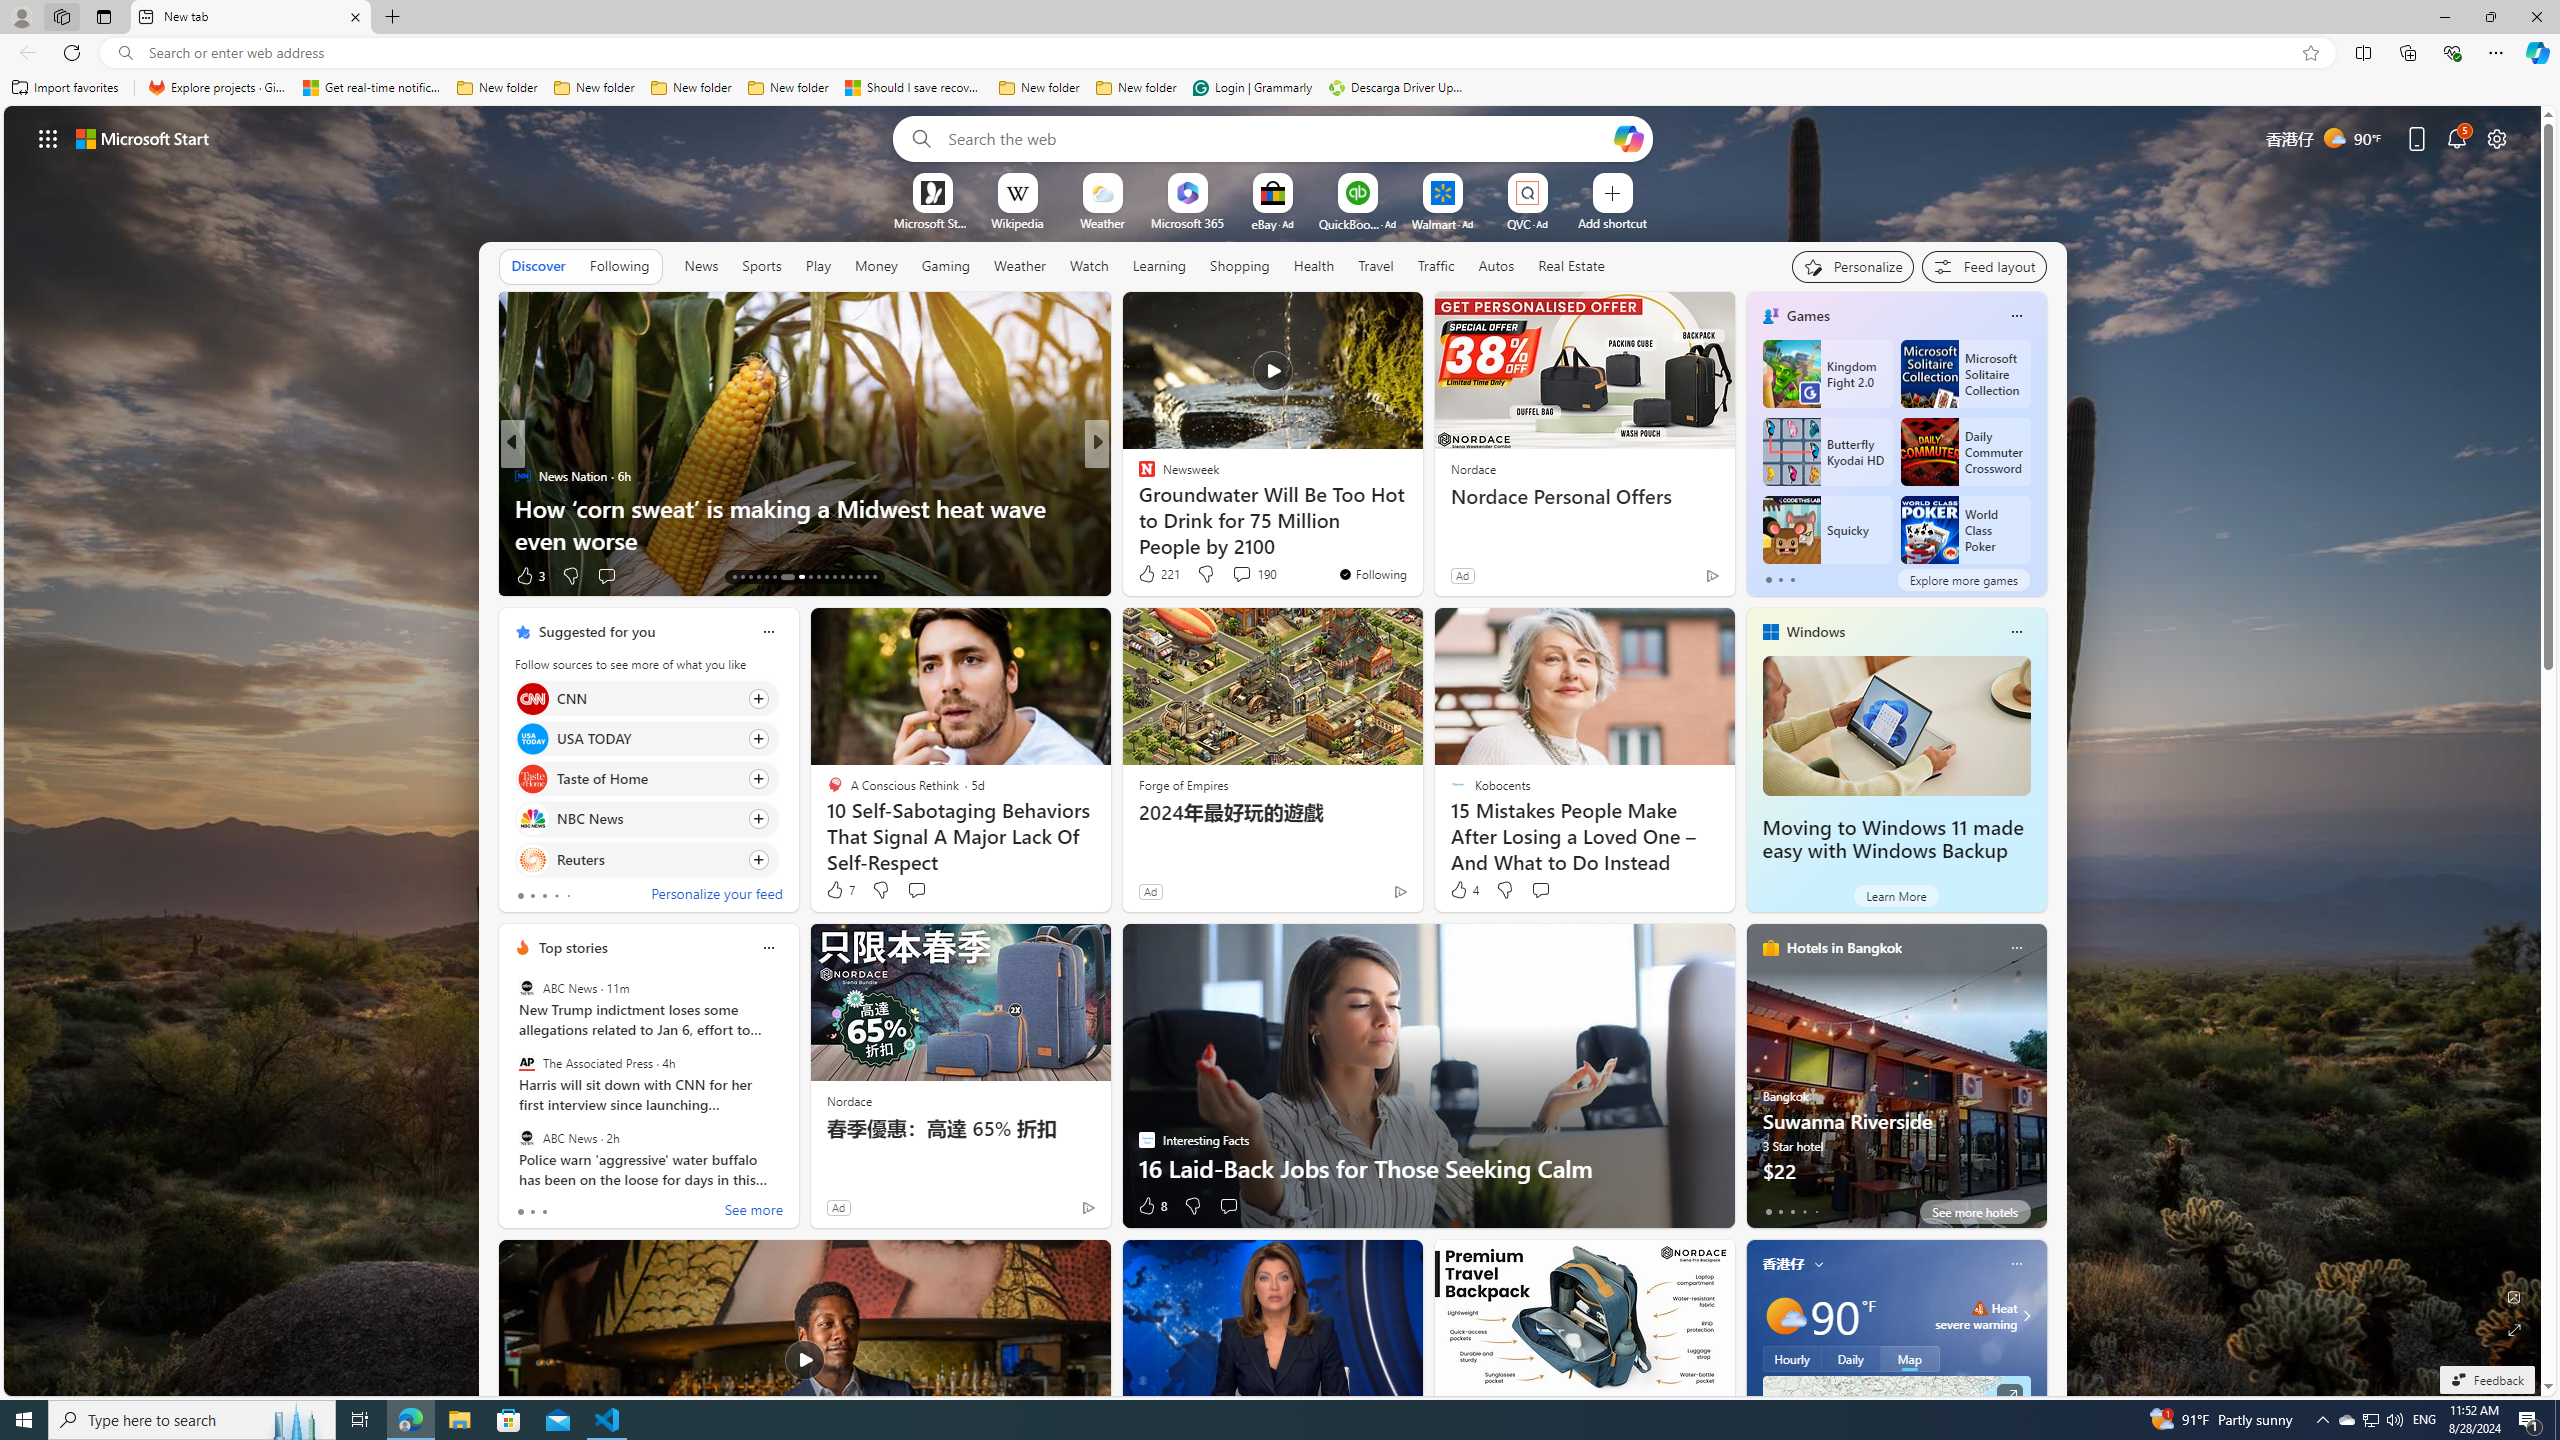  What do you see at coordinates (1910, 1359) in the screenshot?
I see `Map` at bounding box center [1910, 1359].